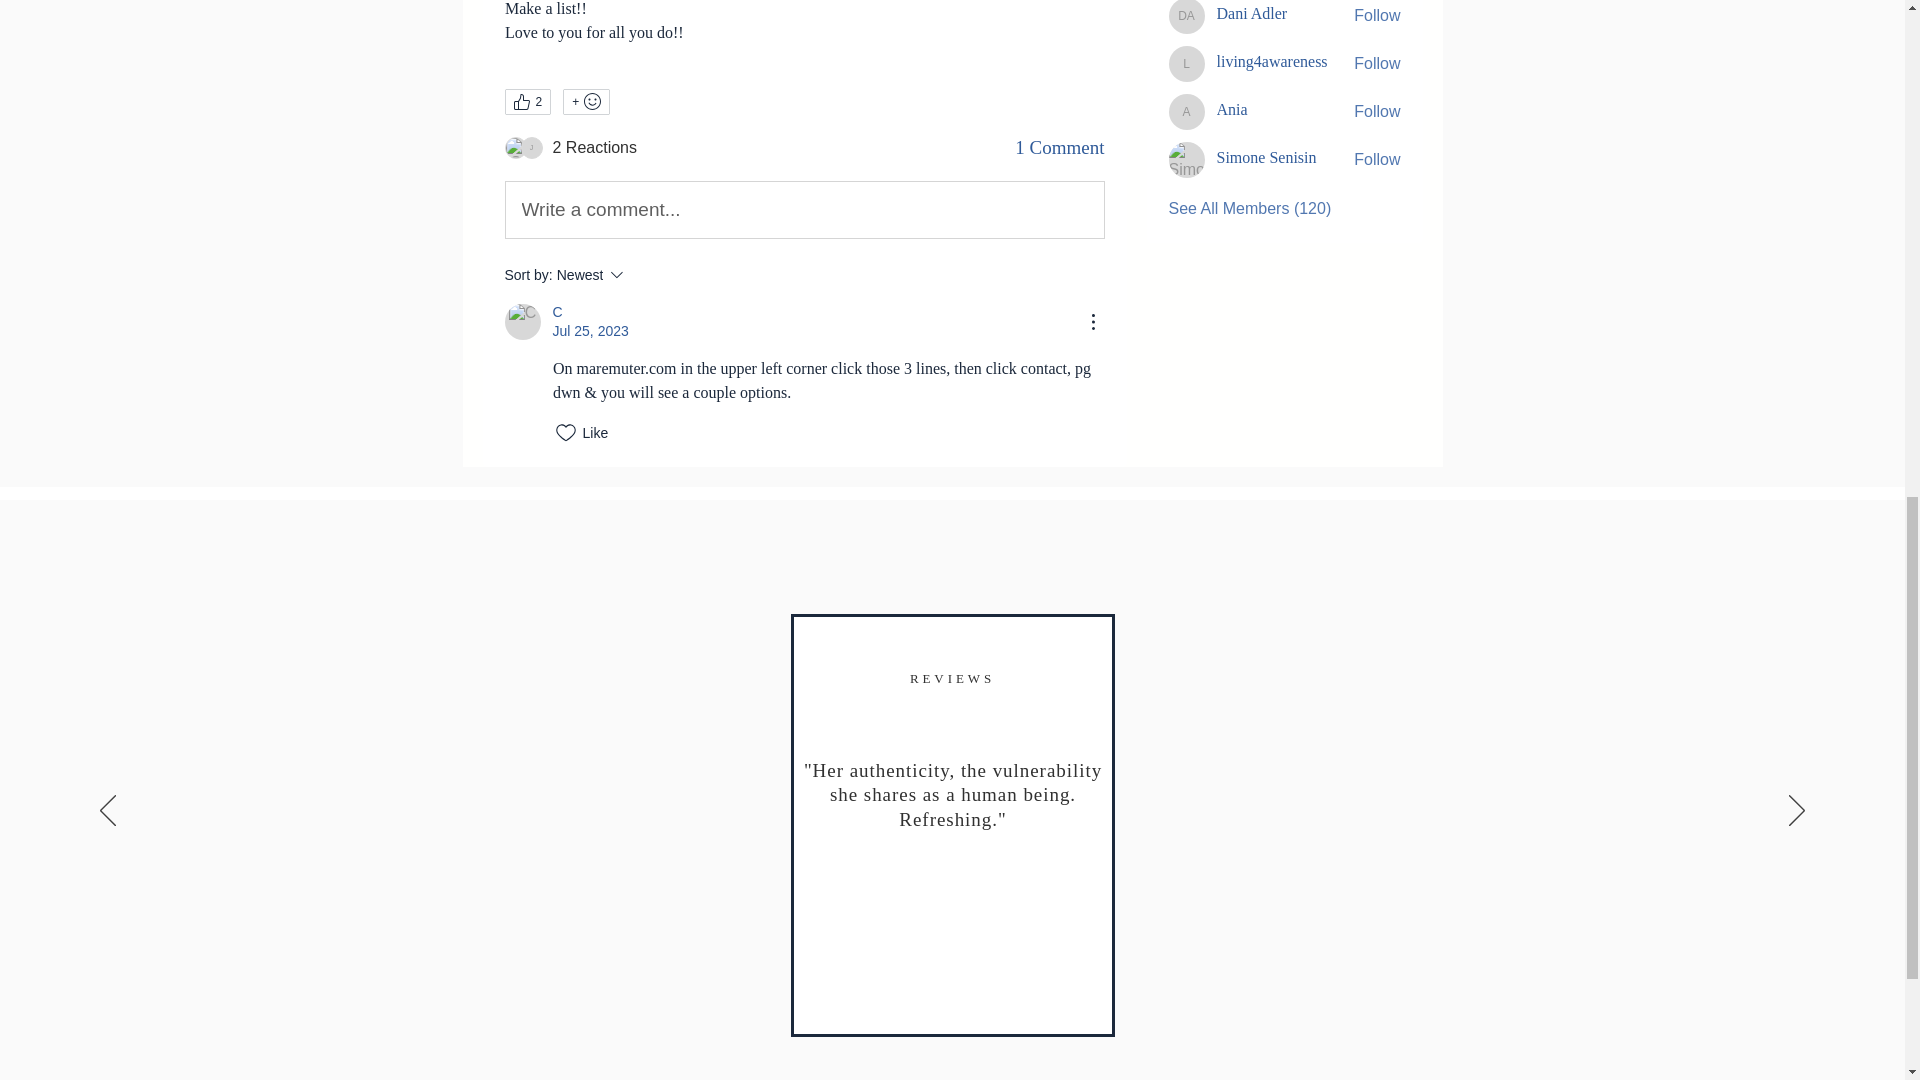  Describe the element at coordinates (1230, 110) in the screenshot. I see `Ania` at that location.